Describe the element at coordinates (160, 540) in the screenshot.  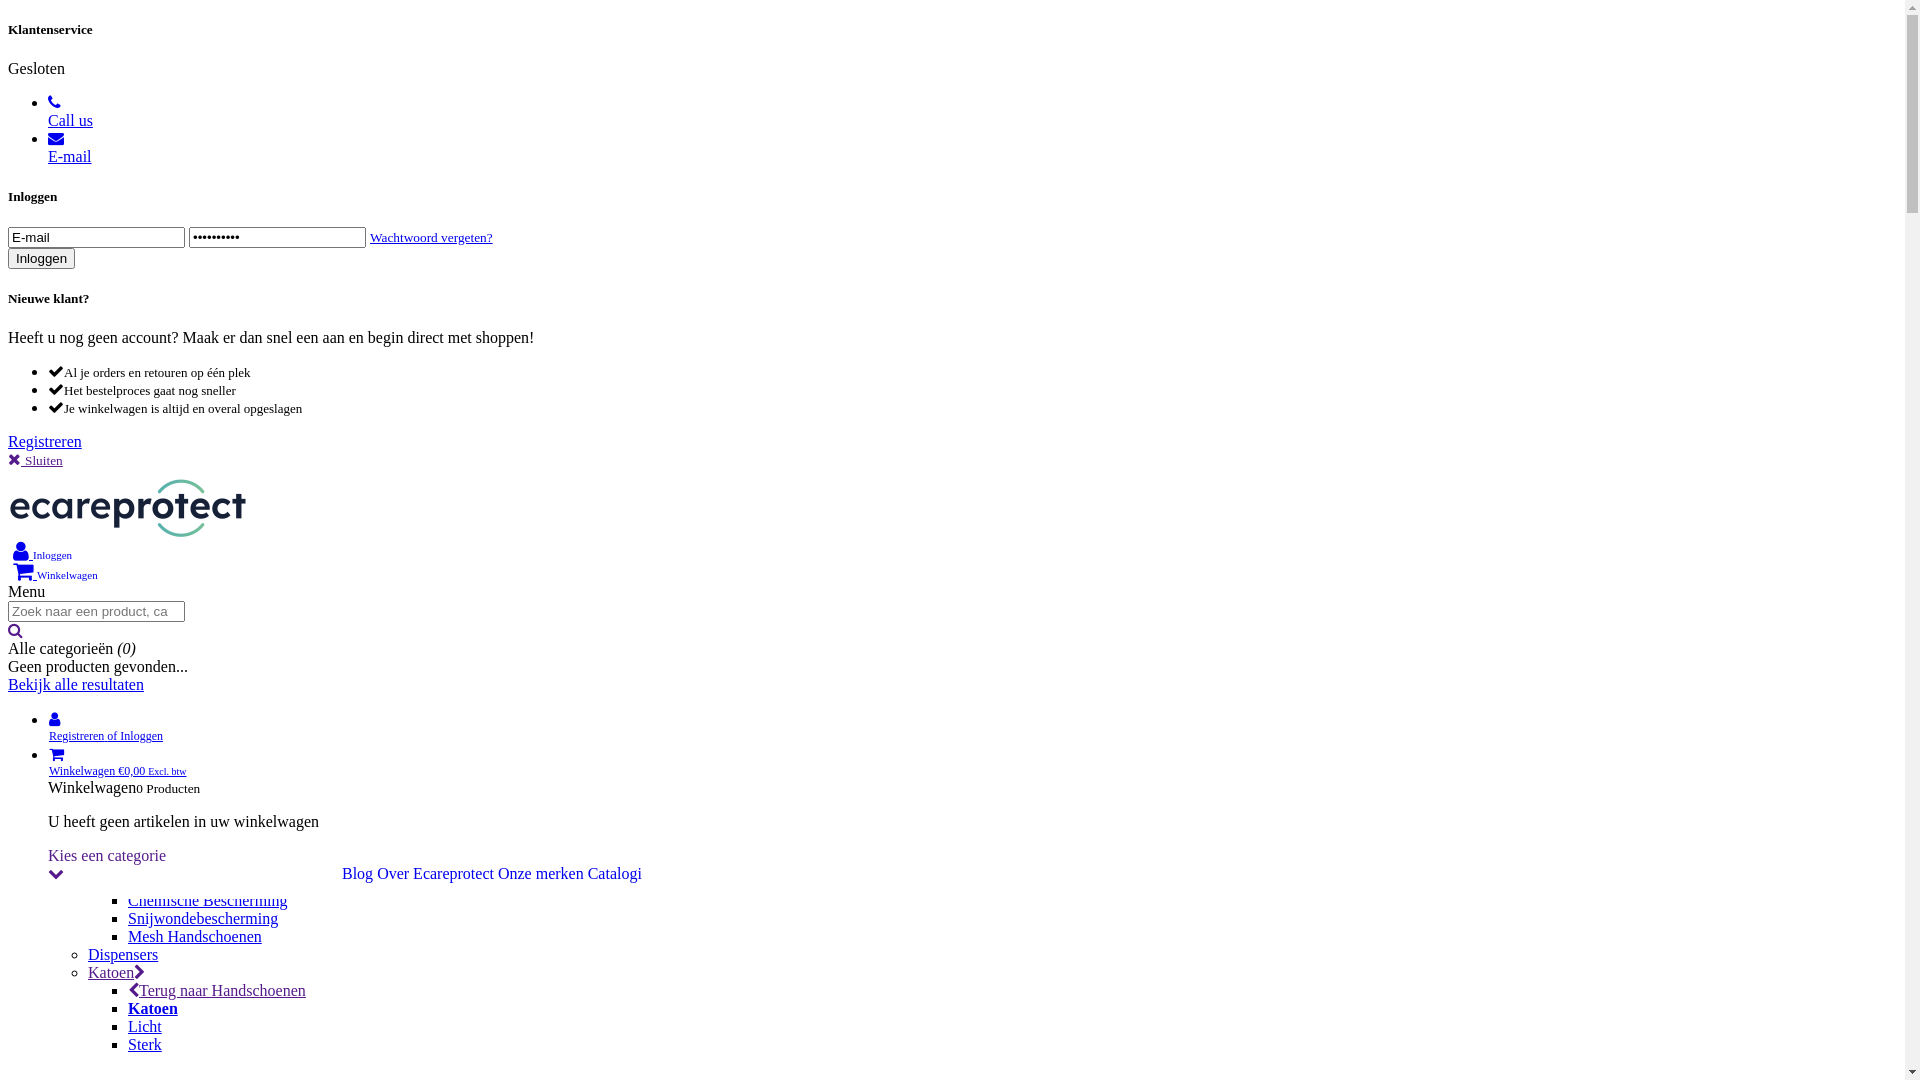
I see `Wegwerp` at that location.